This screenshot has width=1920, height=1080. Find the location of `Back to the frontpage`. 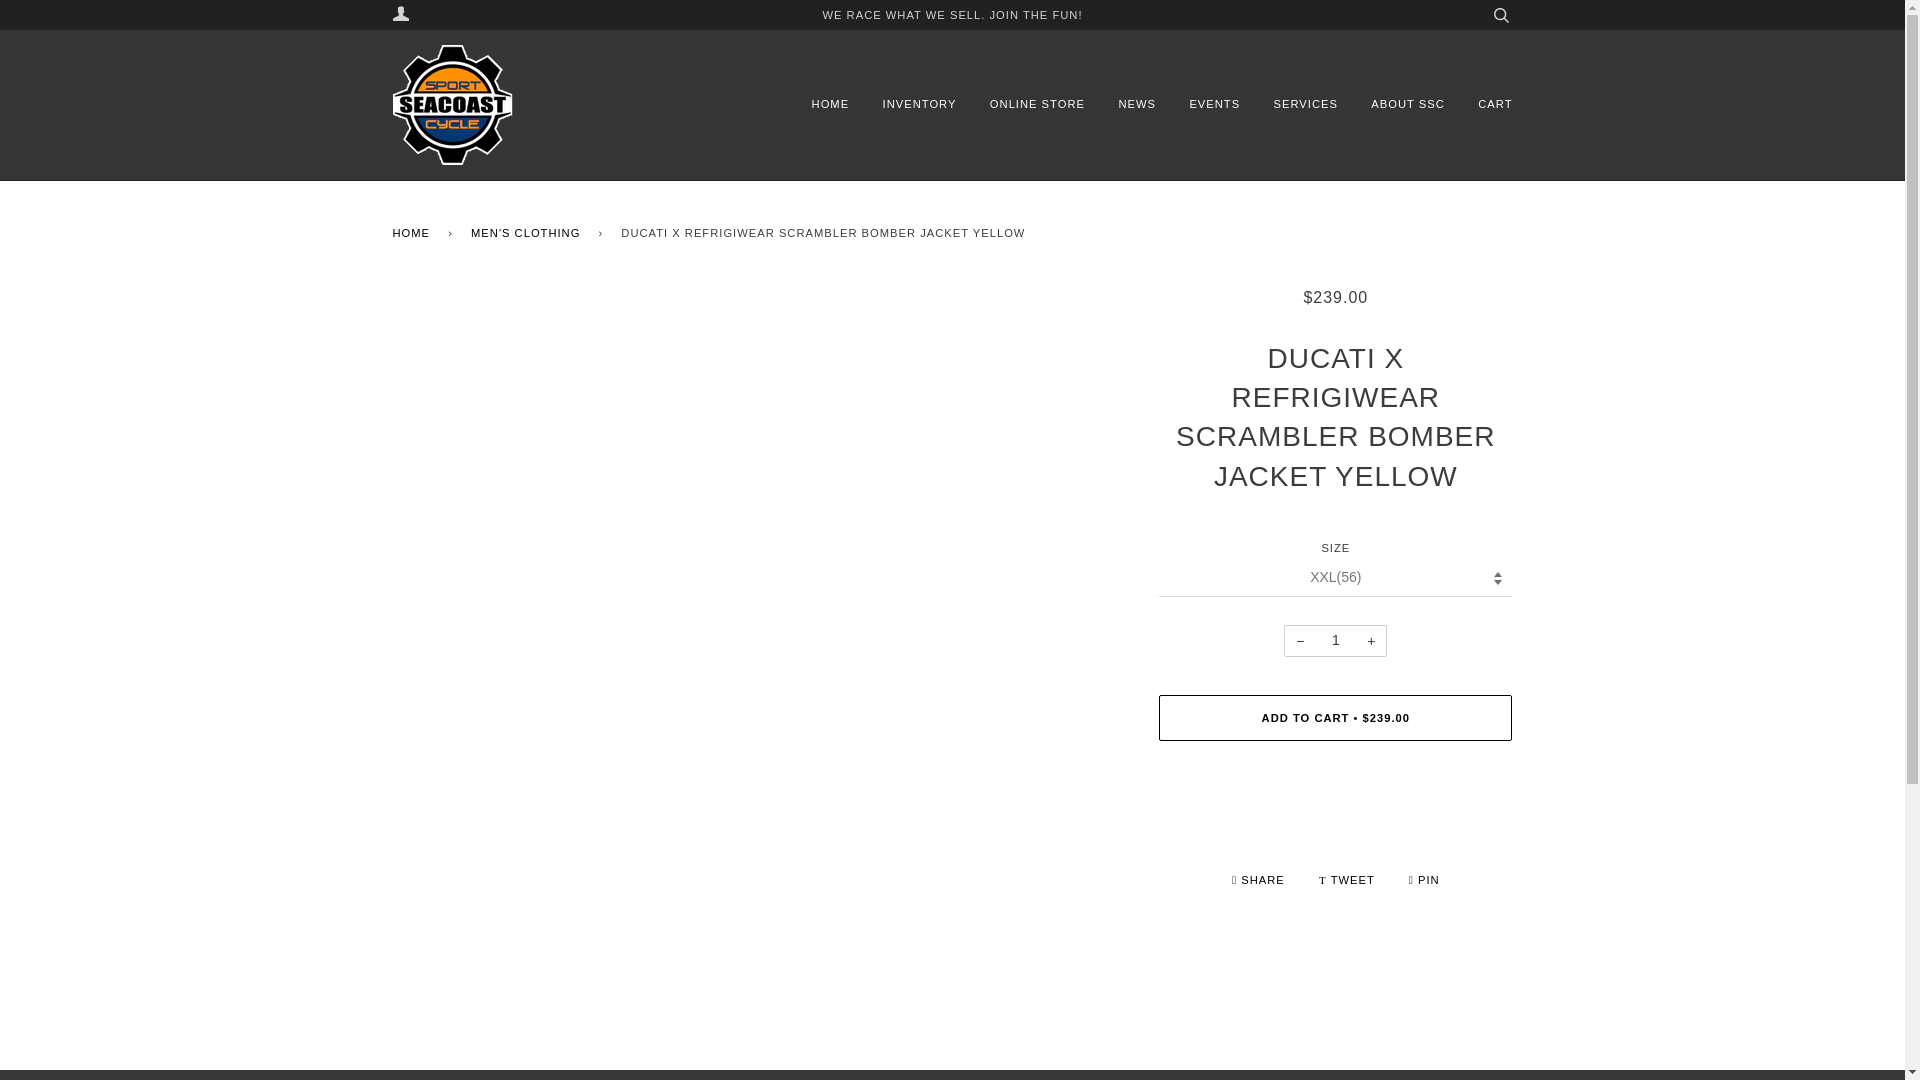

Back to the frontpage is located at coordinates (414, 234).